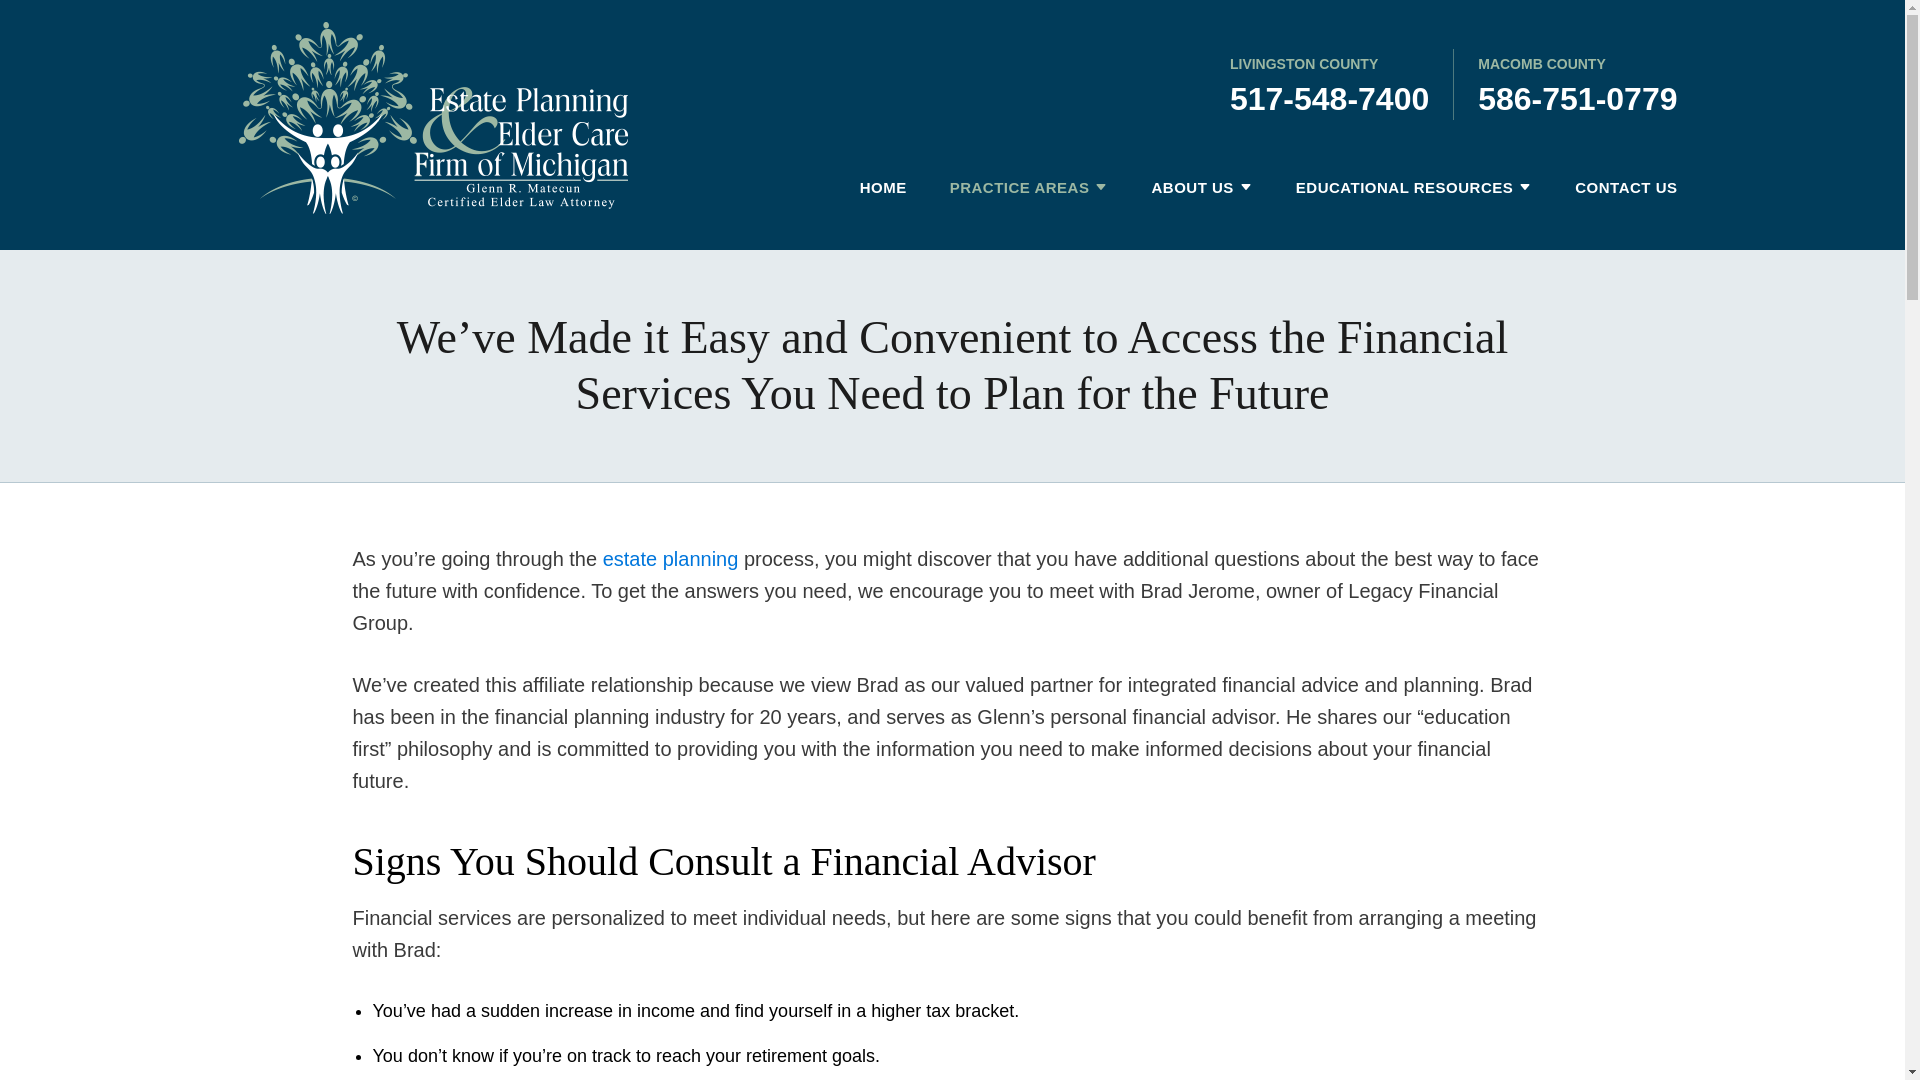 Image resolution: width=1920 pixels, height=1080 pixels. What do you see at coordinates (1329, 98) in the screenshot?
I see `call local` at bounding box center [1329, 98].